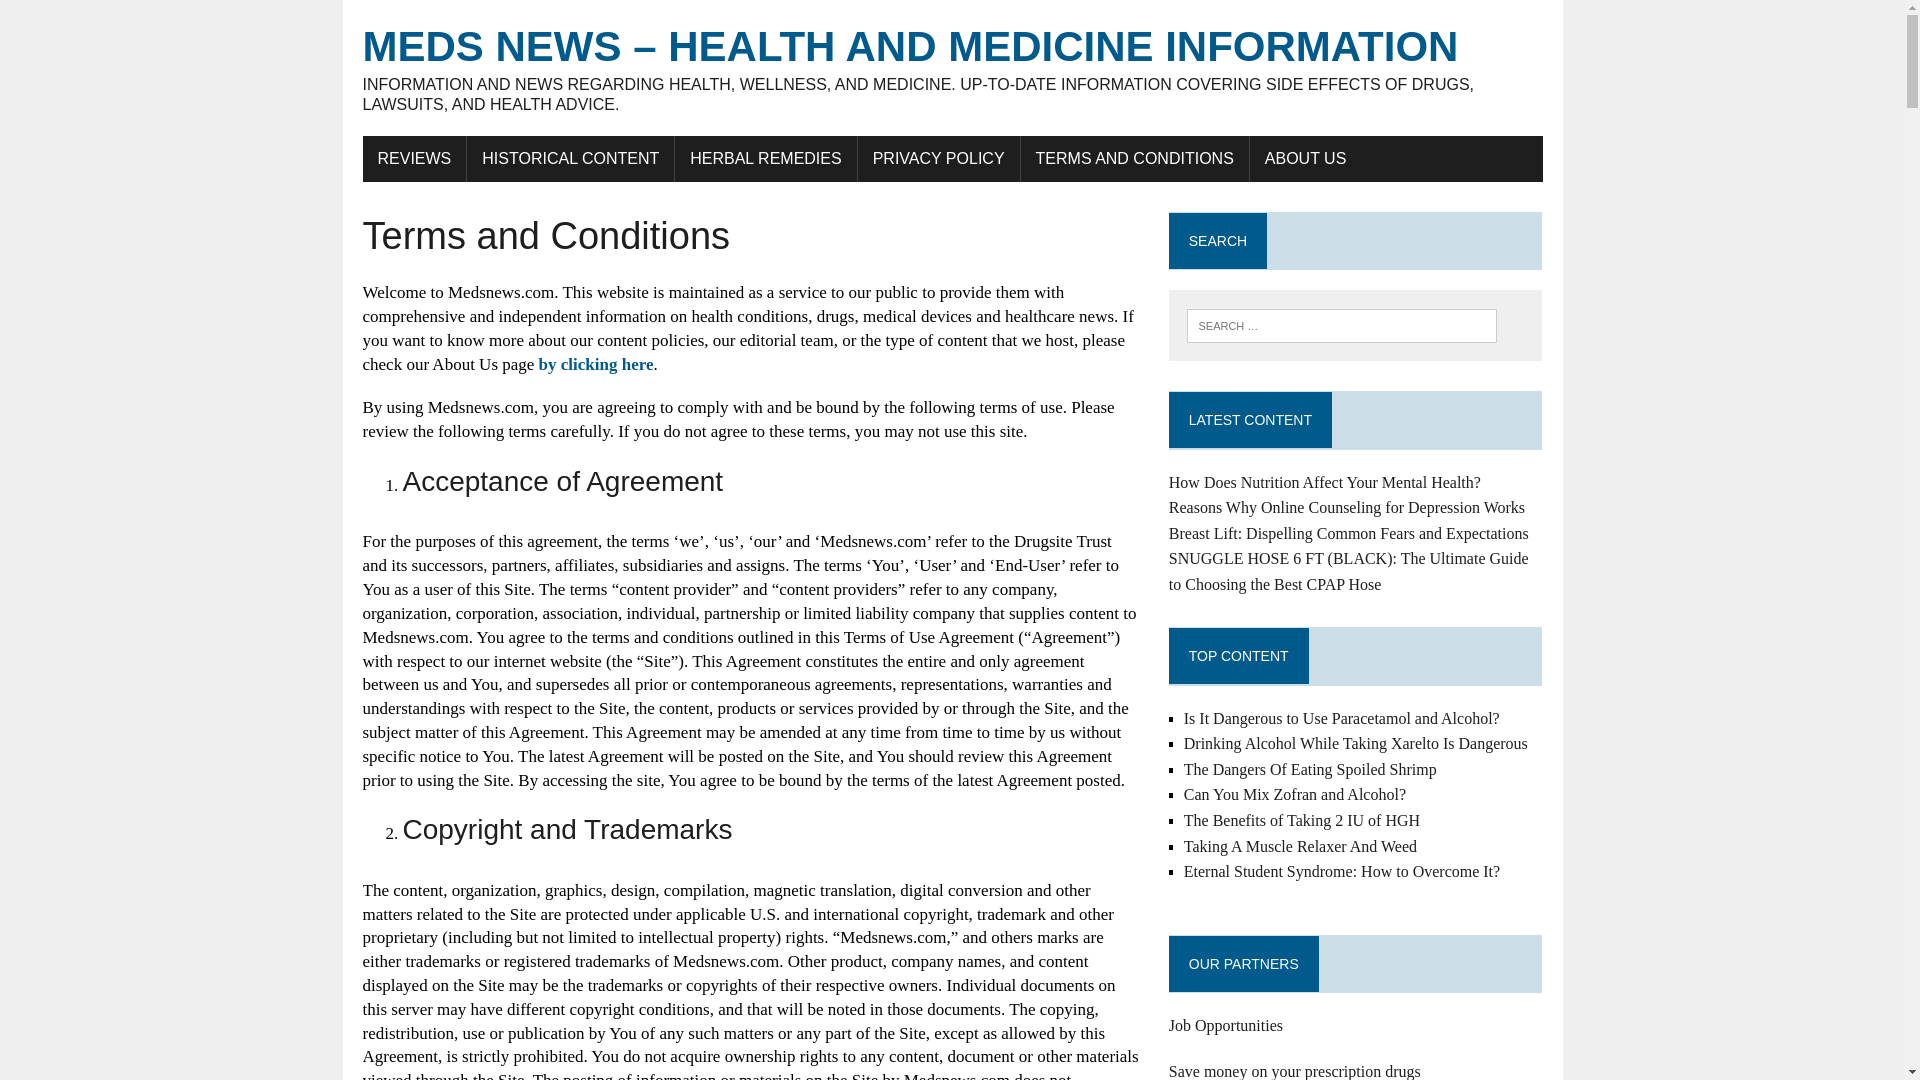 The width and height of the screenshot is (1920, 1080). What do you see at coordinates (1226, 1025) in the screenshot?
I see `Job Opportunities` at bounding box center [1226, 1025].